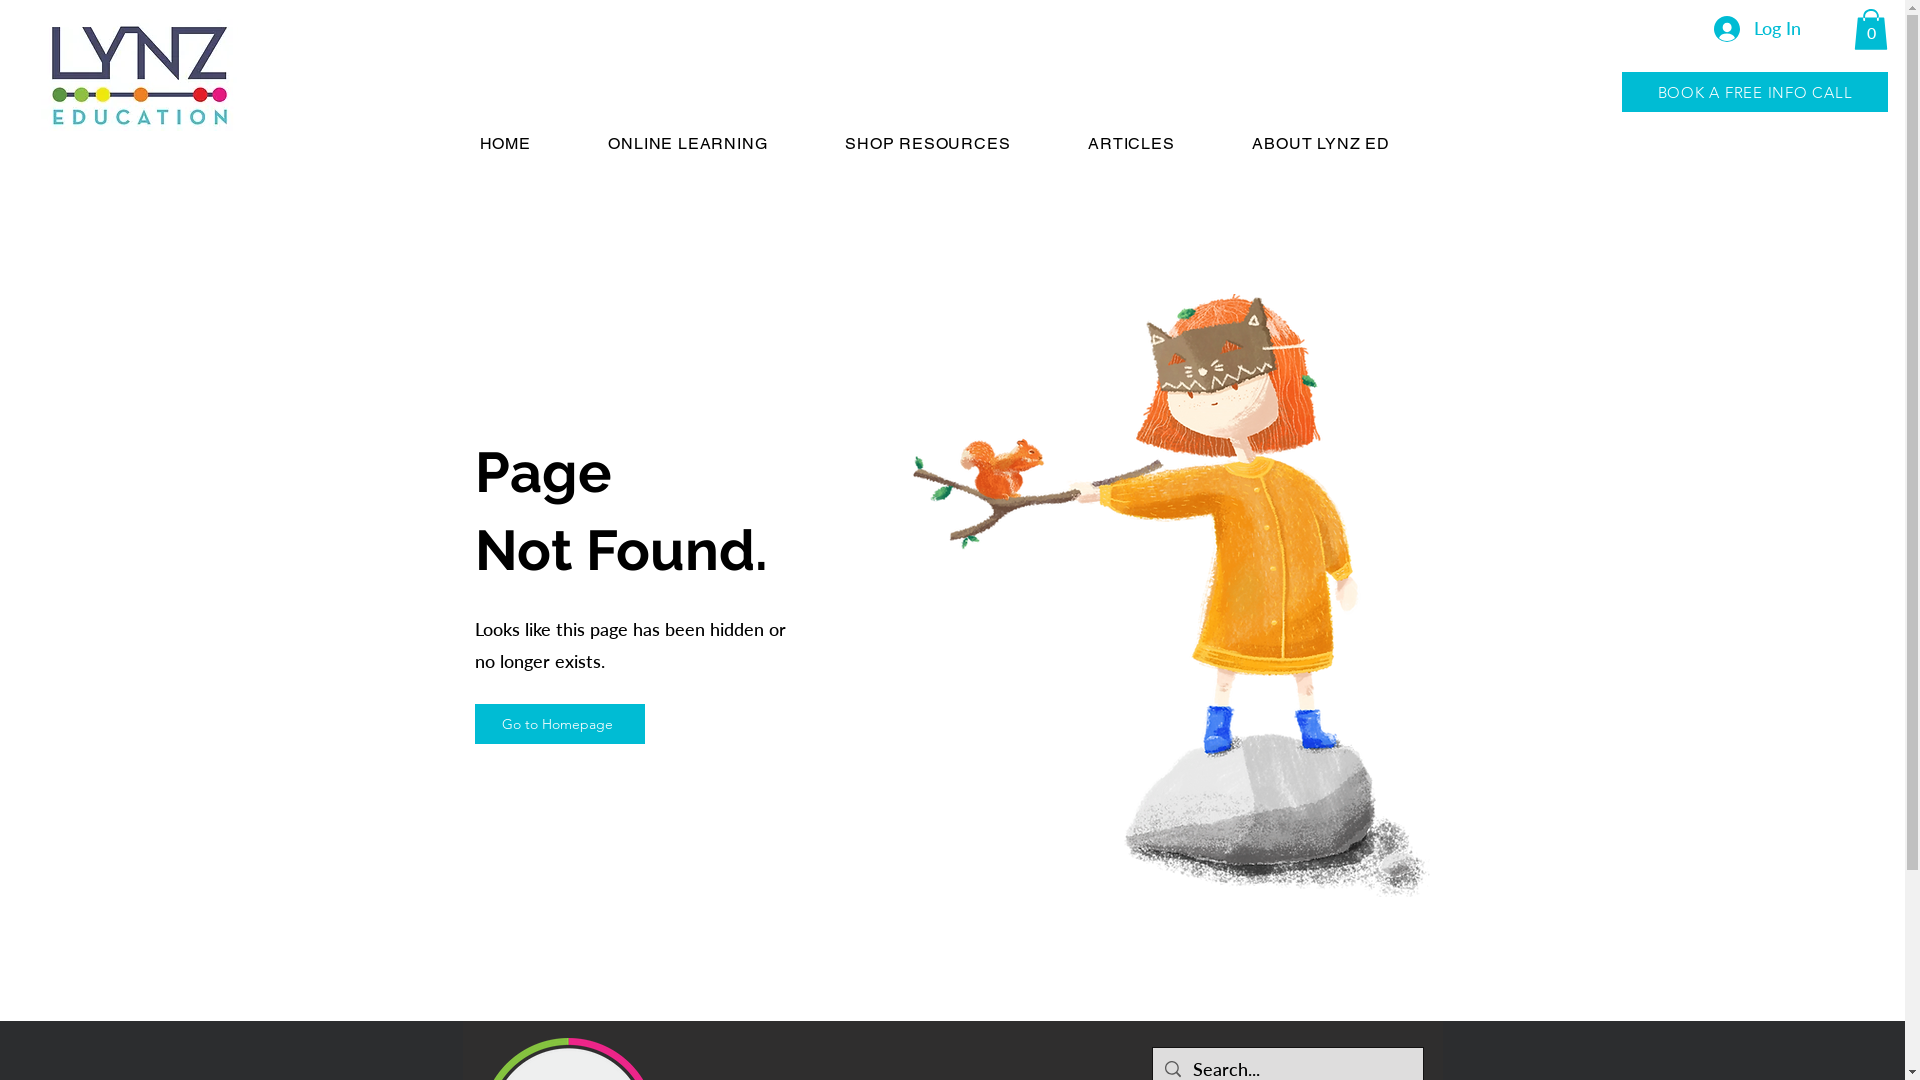  I want to click on SHOP RESOURCES, so click(952, 144).